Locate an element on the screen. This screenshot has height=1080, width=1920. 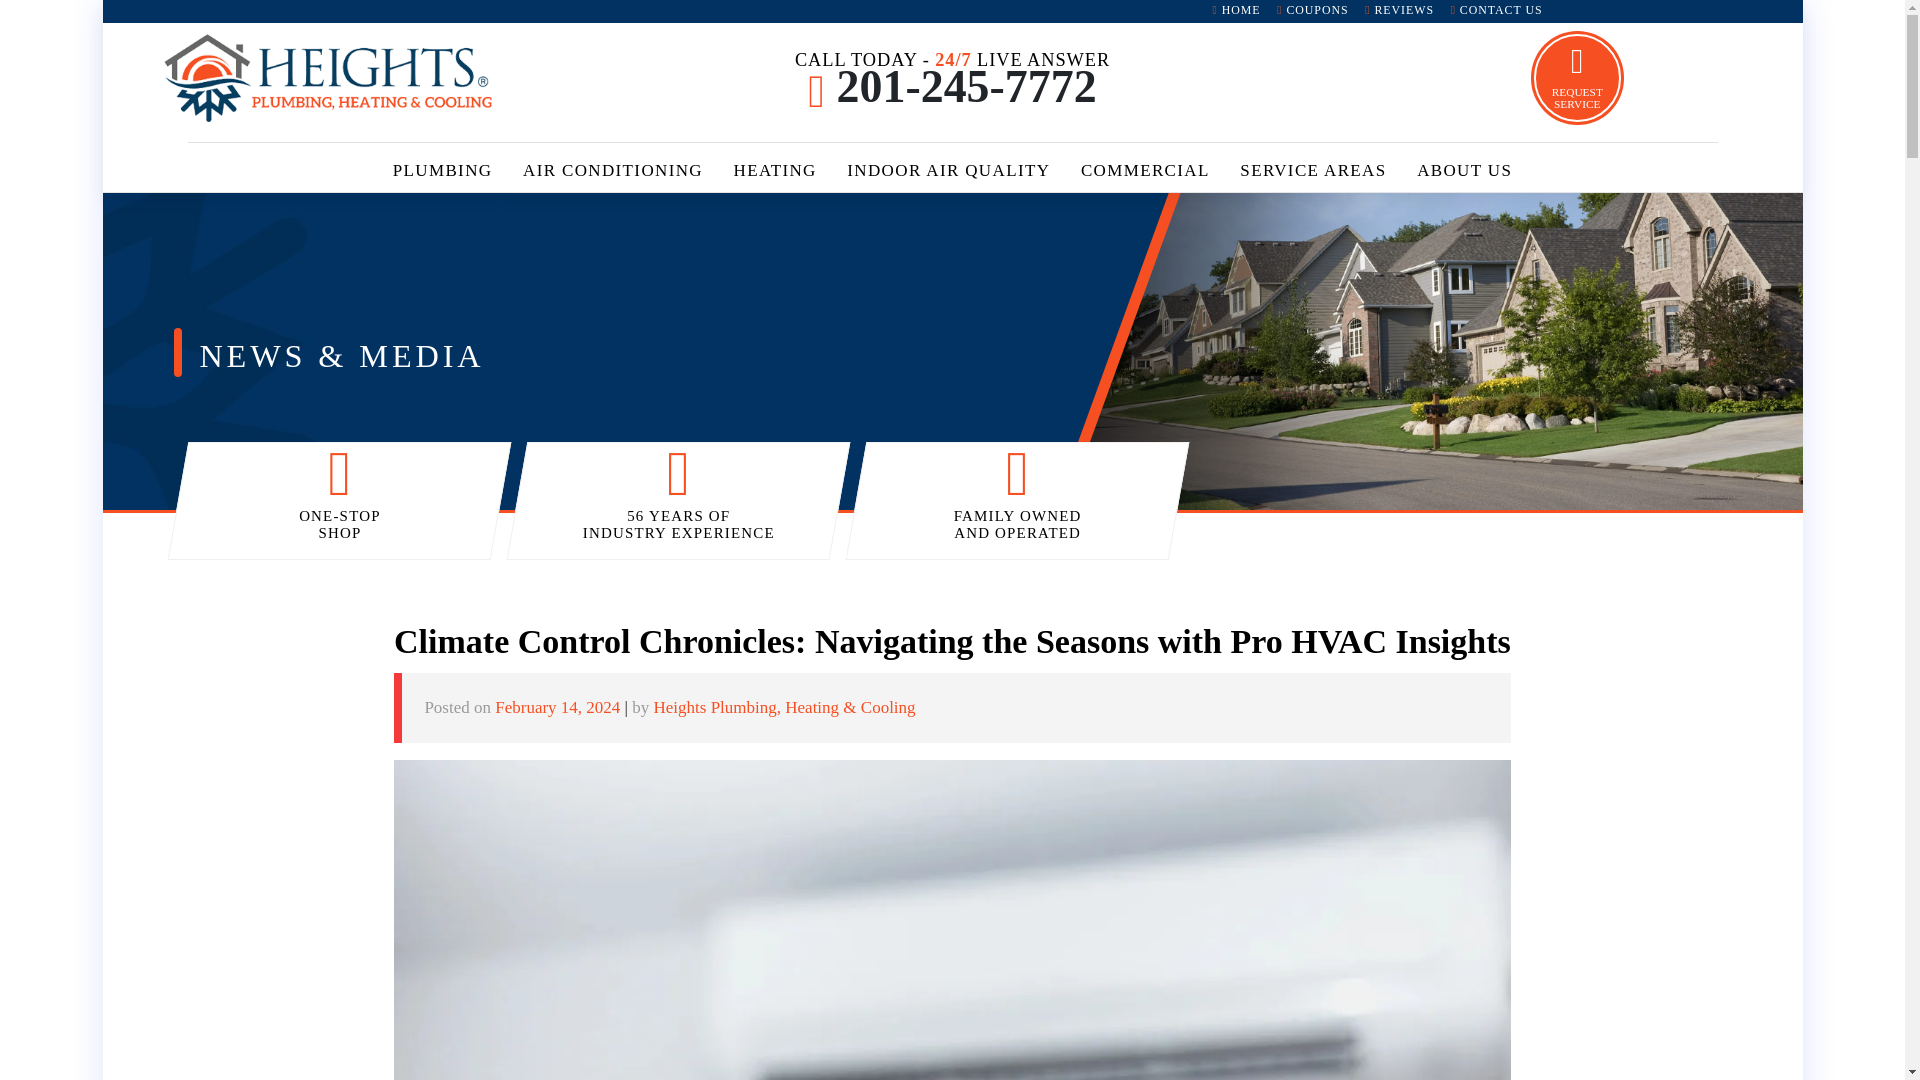
PLUMBING is located at coordinates (441, 174).